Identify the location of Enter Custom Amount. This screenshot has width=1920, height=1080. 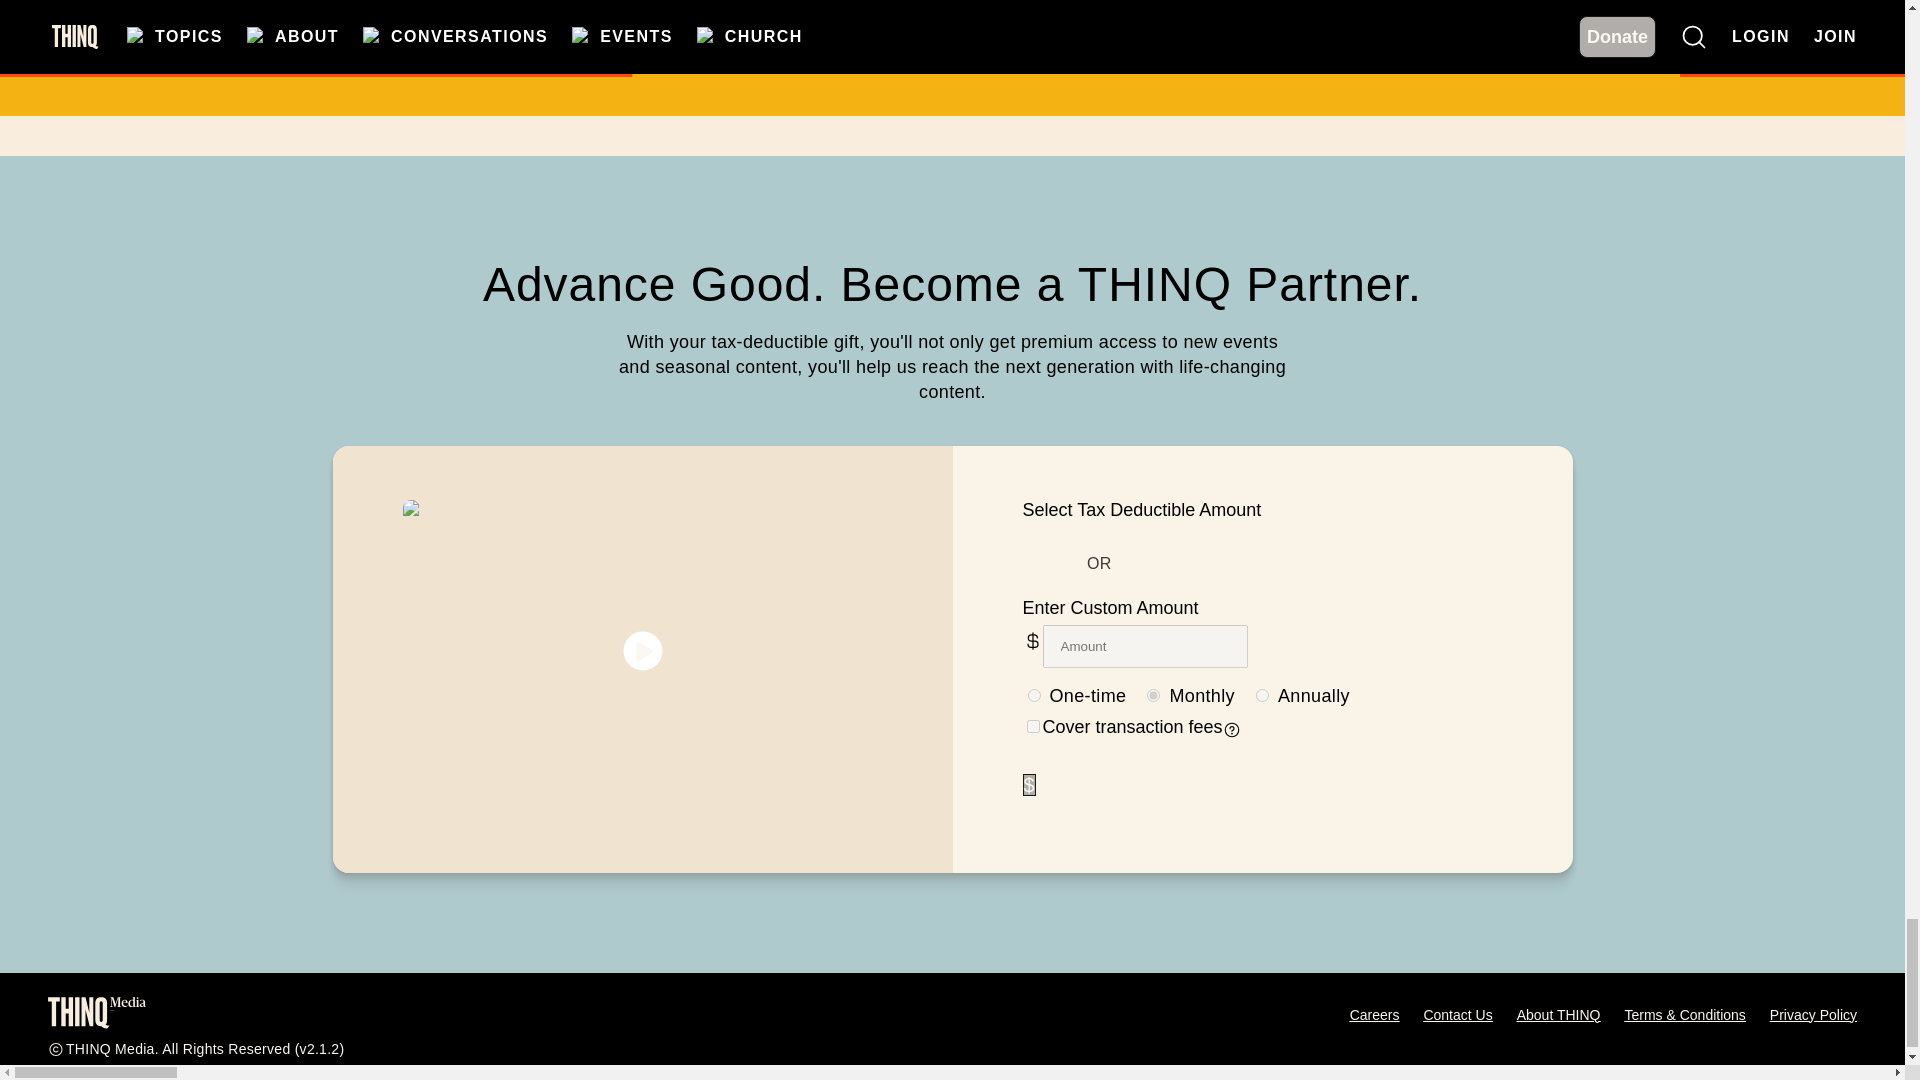
(1110, 608).